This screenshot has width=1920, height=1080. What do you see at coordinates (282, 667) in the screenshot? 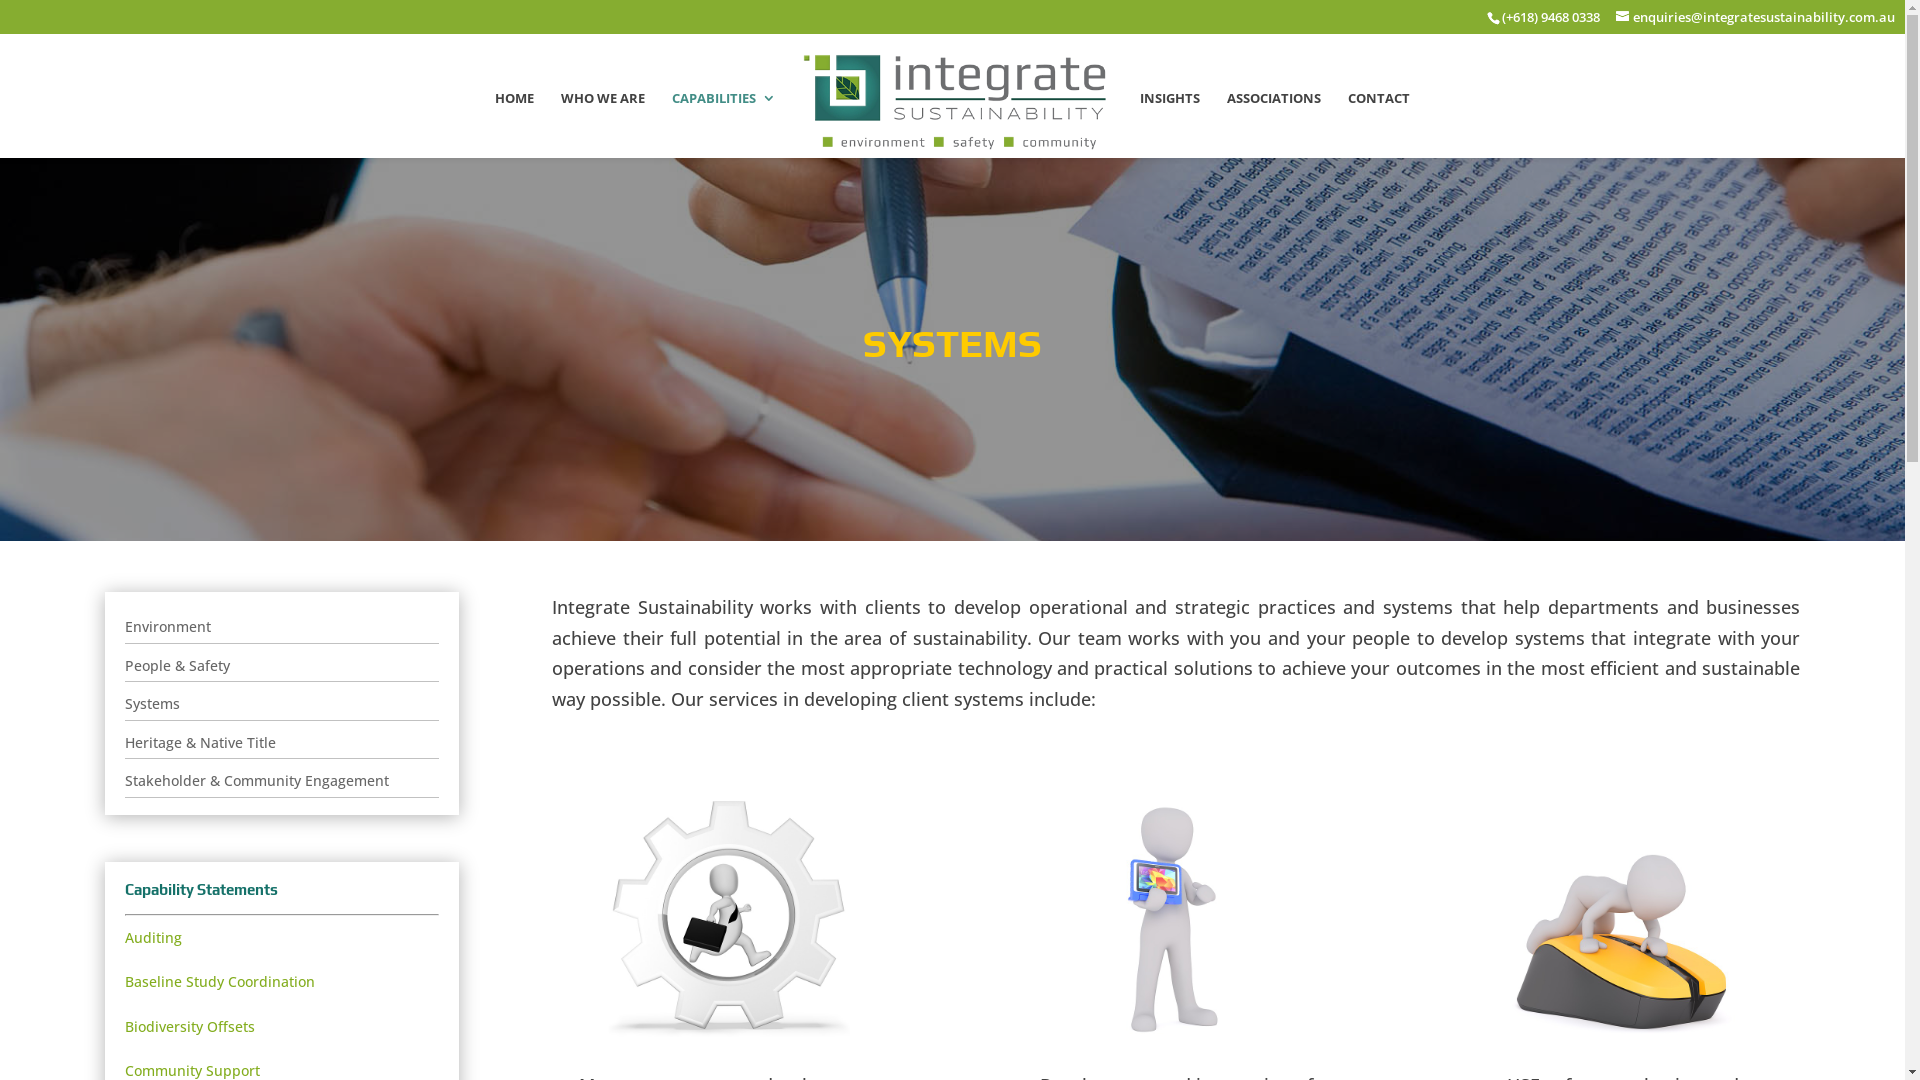
I see `People & Safety` at bounding box center [282, 667].